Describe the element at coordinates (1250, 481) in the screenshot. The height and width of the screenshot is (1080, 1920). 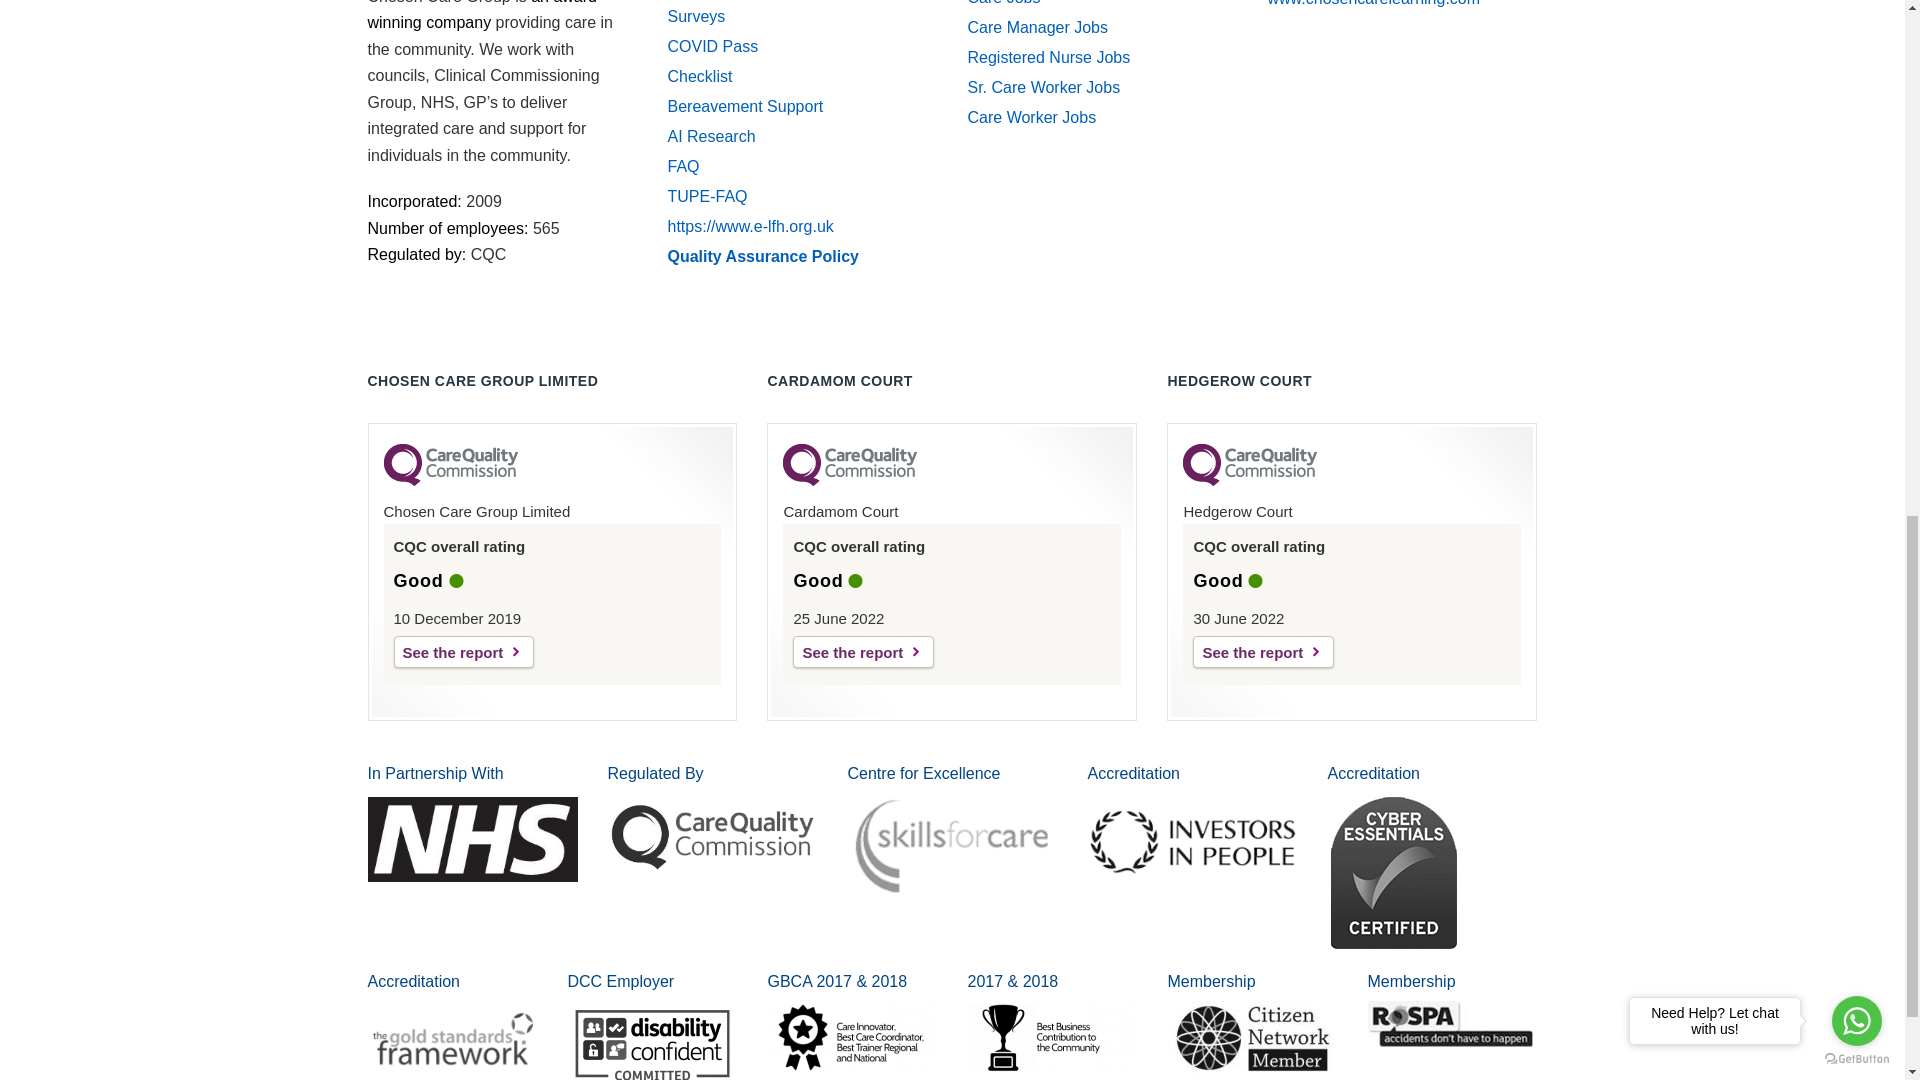
I see `CQC Logo` at that location.